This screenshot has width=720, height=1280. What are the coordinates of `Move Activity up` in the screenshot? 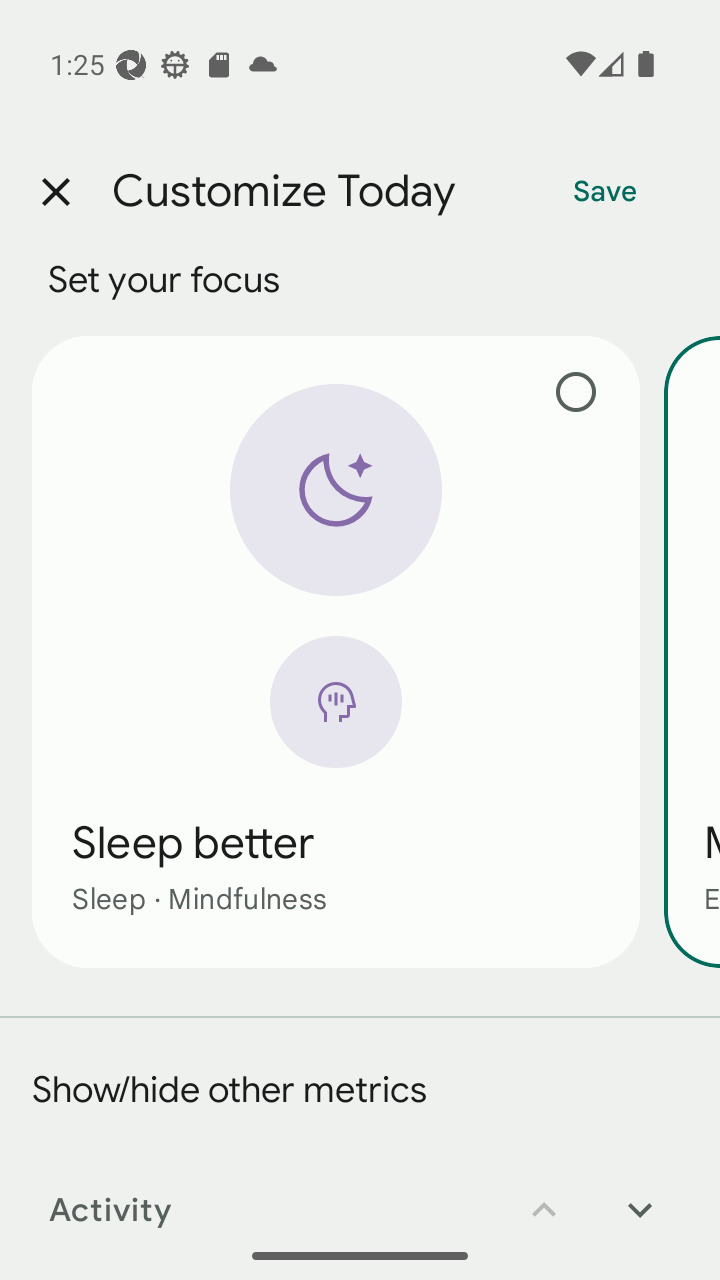 It's located at (544, 1196).